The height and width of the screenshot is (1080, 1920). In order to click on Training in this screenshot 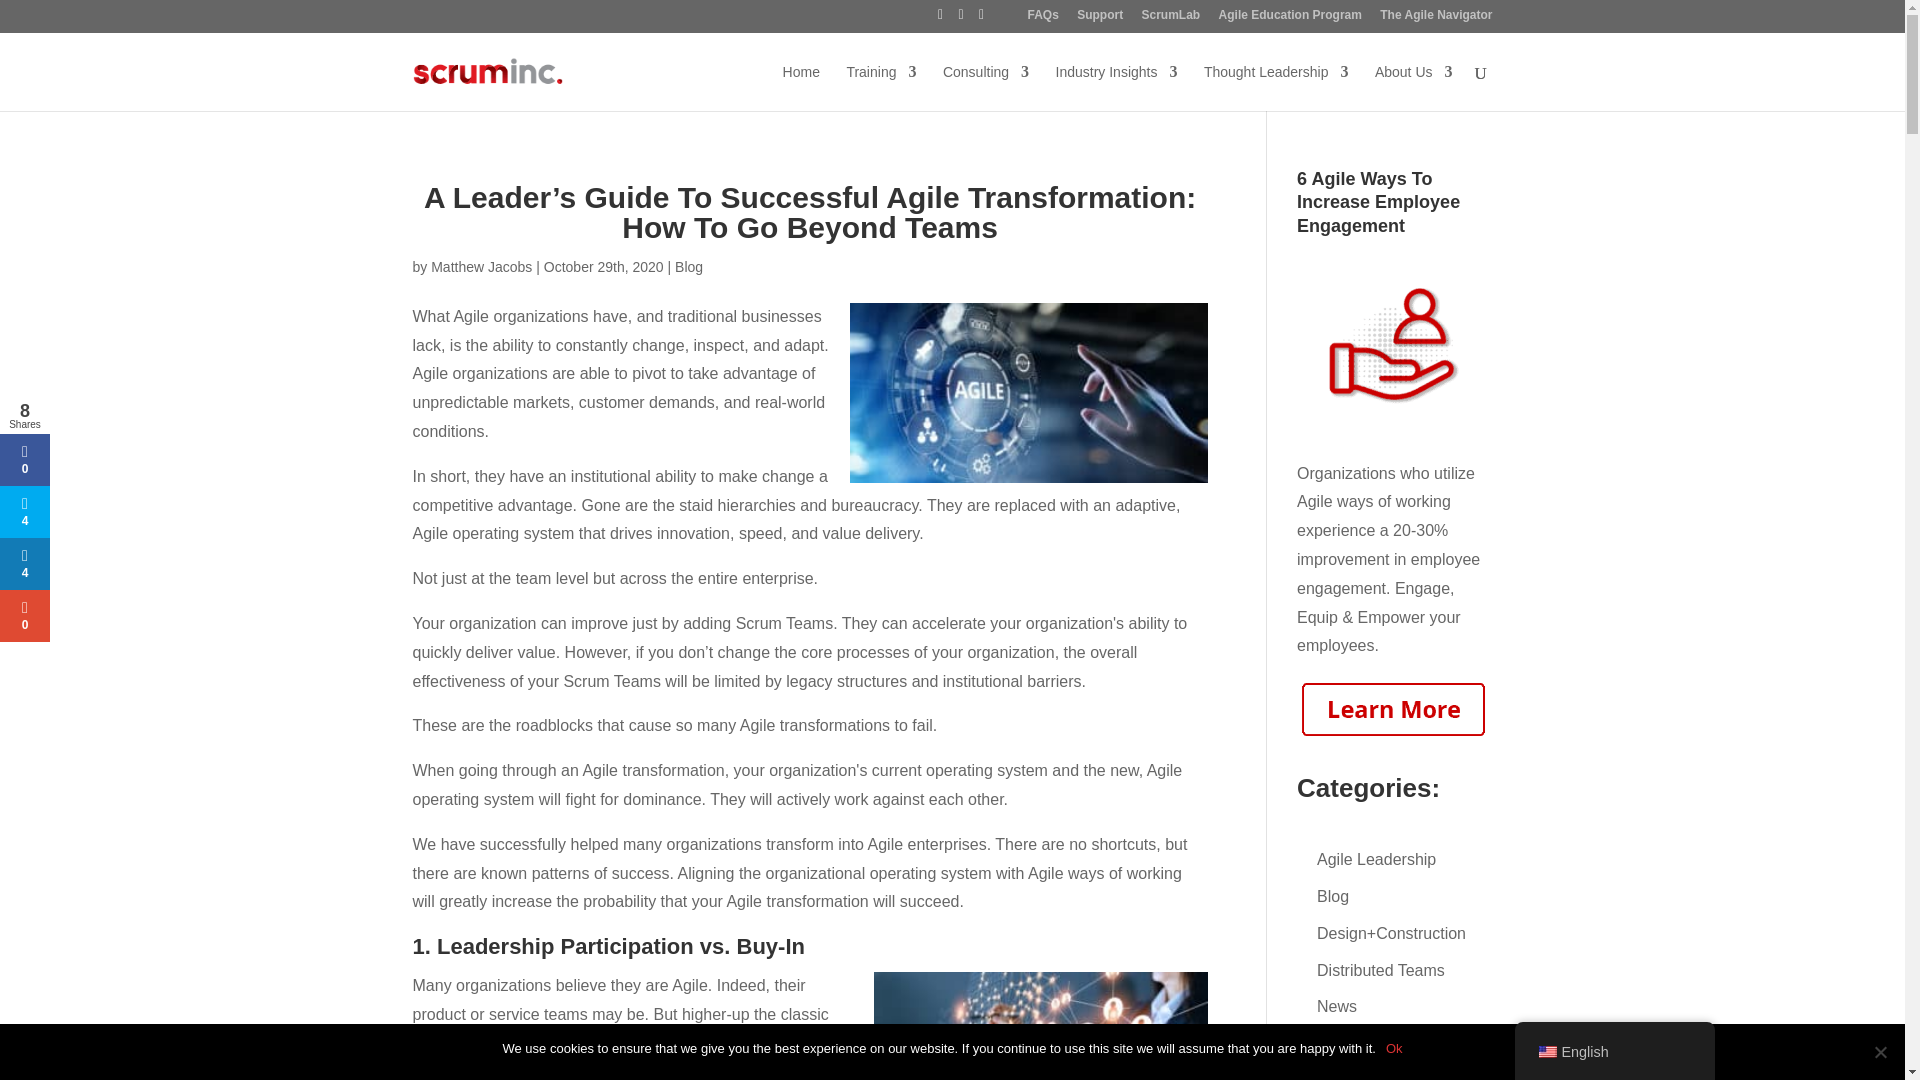, I will do `click(880, 86)`.